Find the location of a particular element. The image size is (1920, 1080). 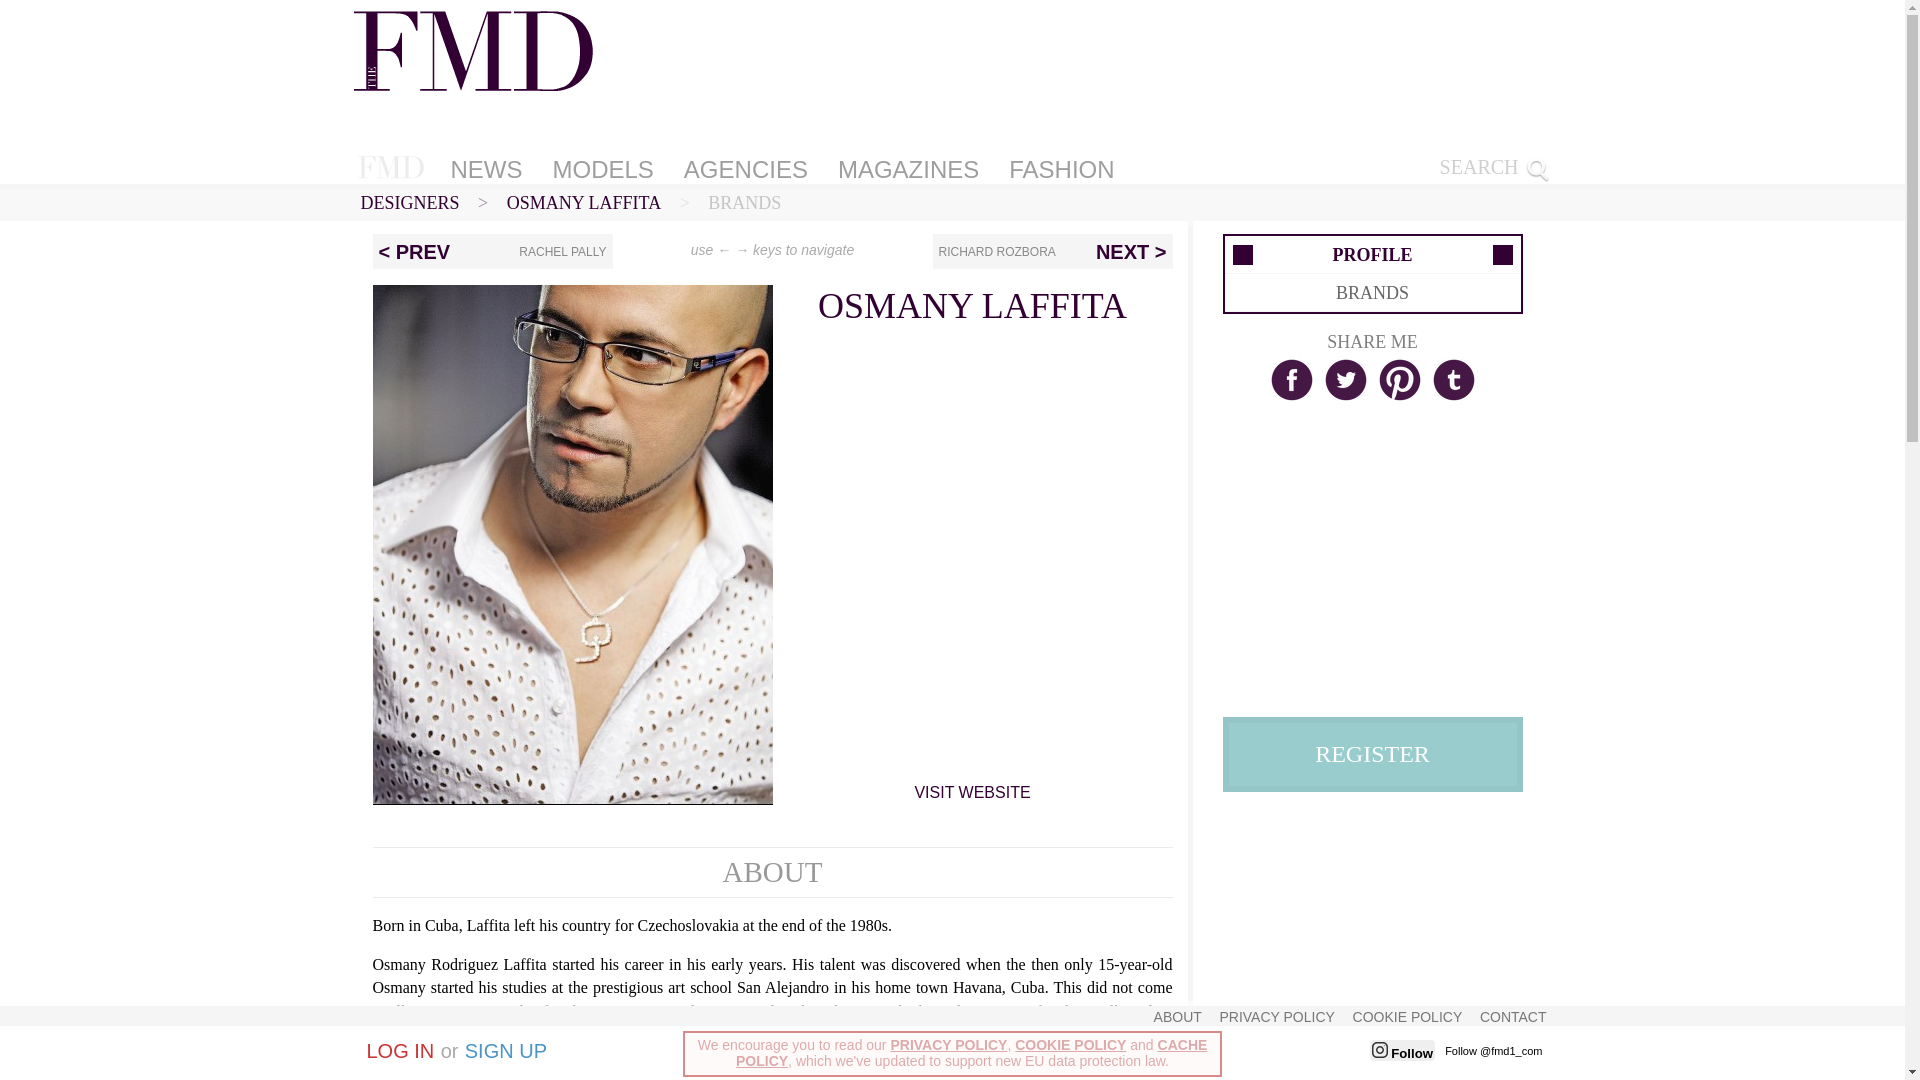

BRANDS is located at coordinates (744, 202).